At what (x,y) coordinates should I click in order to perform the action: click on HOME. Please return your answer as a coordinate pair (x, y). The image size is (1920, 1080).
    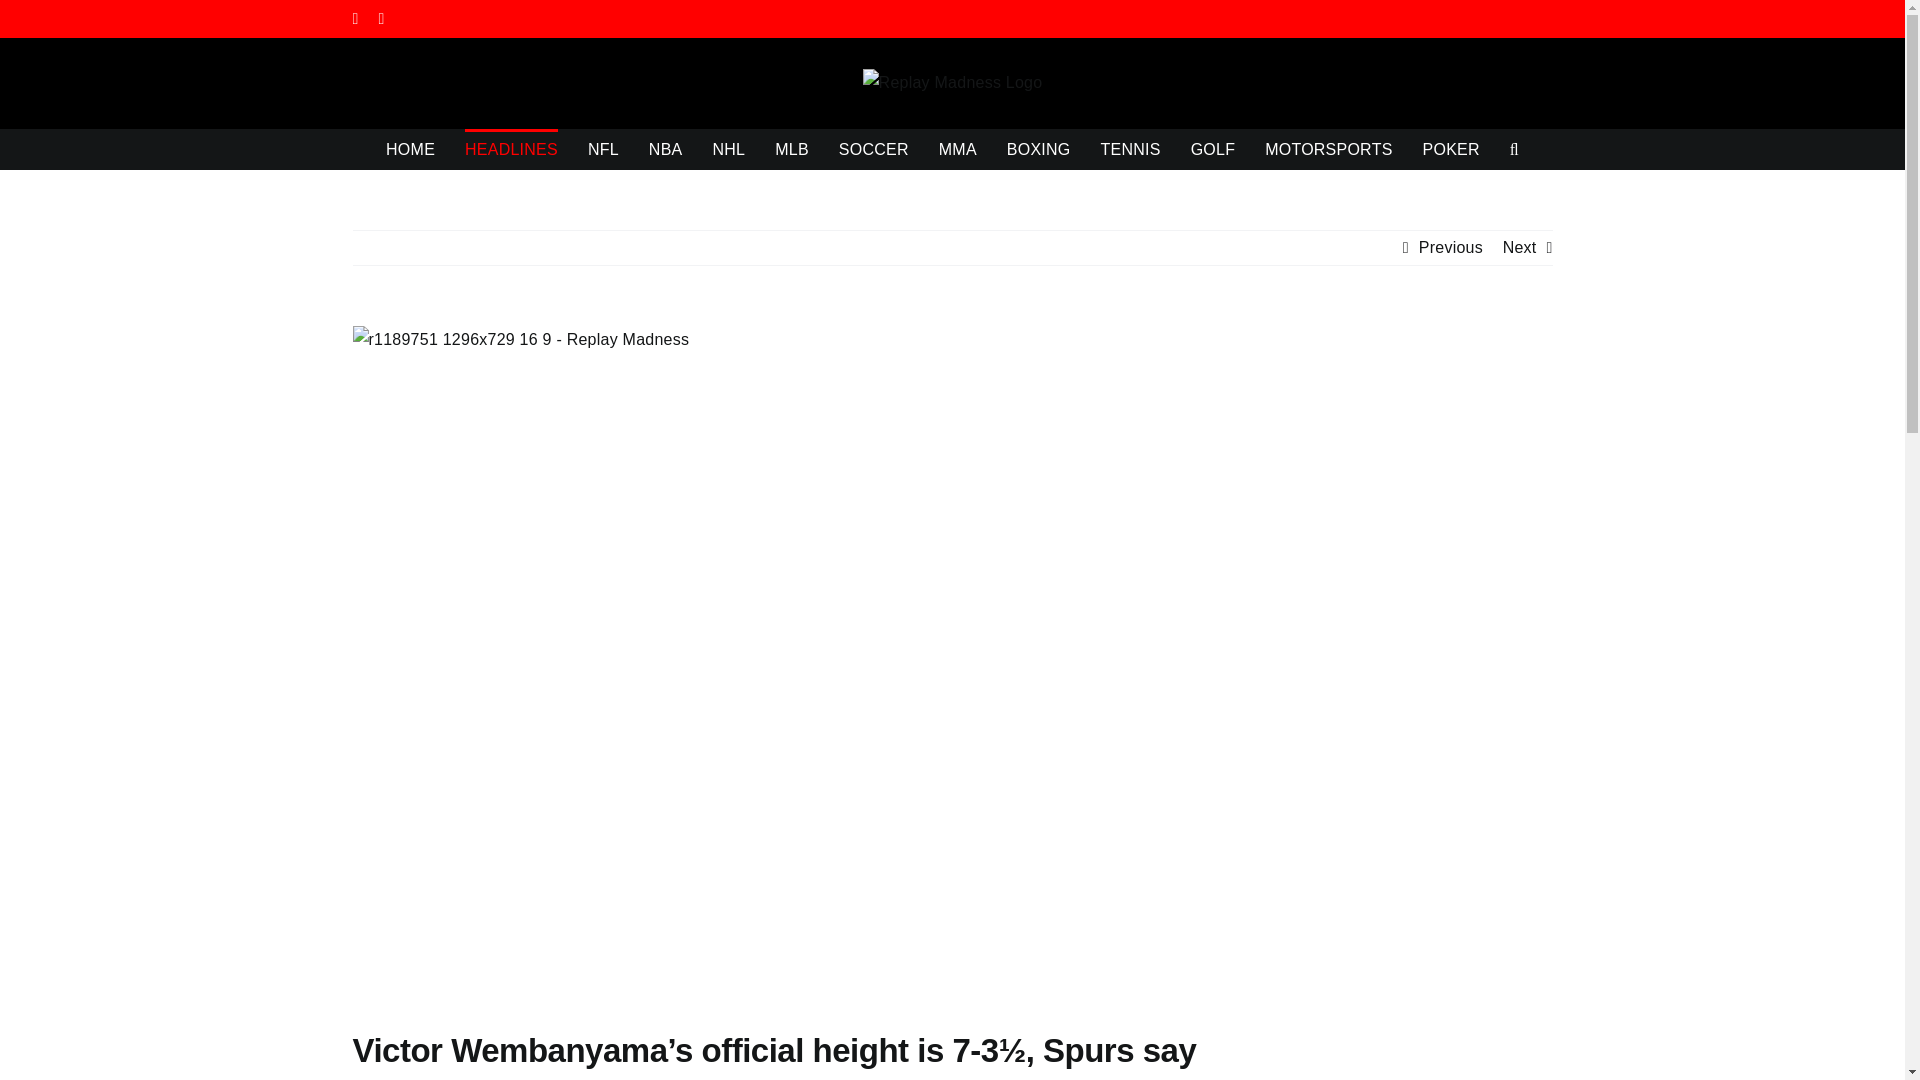
    Looking at the image, I should click on (410, 148).